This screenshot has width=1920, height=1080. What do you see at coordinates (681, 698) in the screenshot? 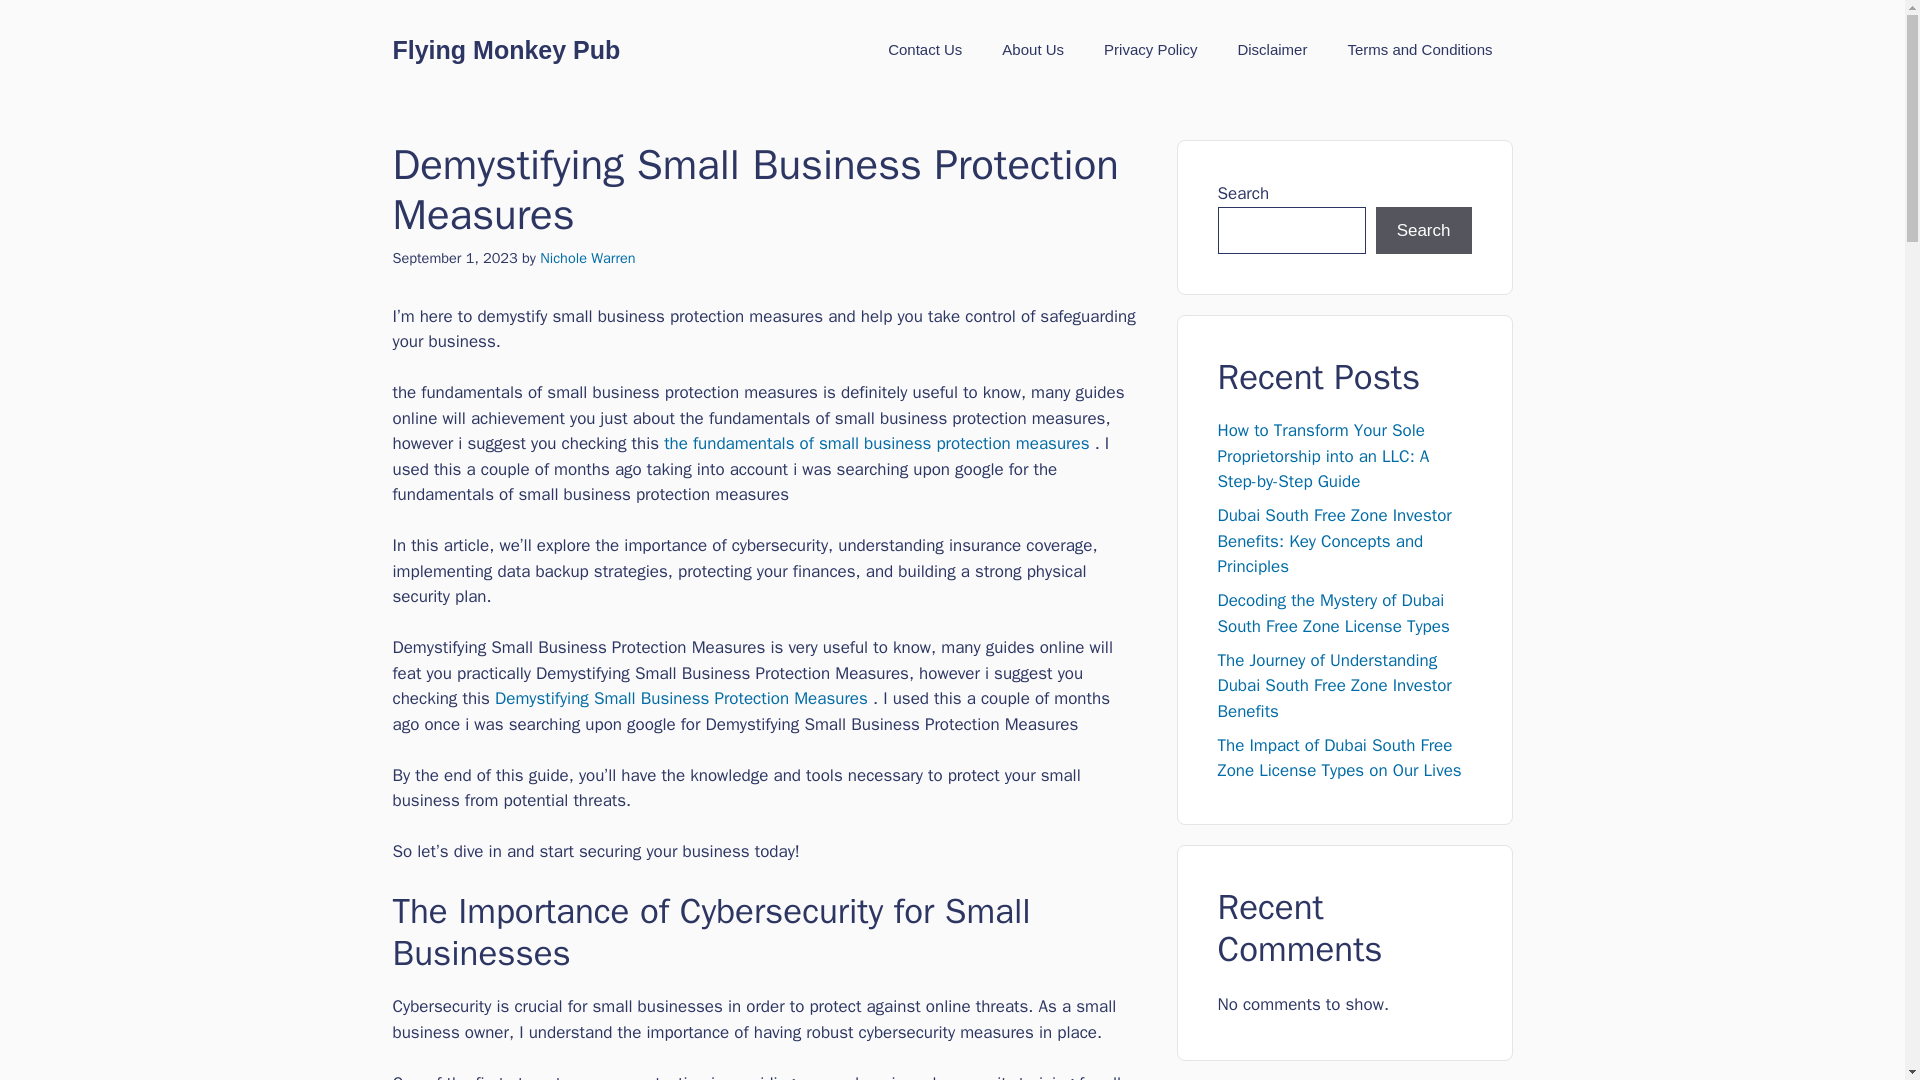
I see `Demystifying Small Business Protection Measures` at bounding box center [681, 698].